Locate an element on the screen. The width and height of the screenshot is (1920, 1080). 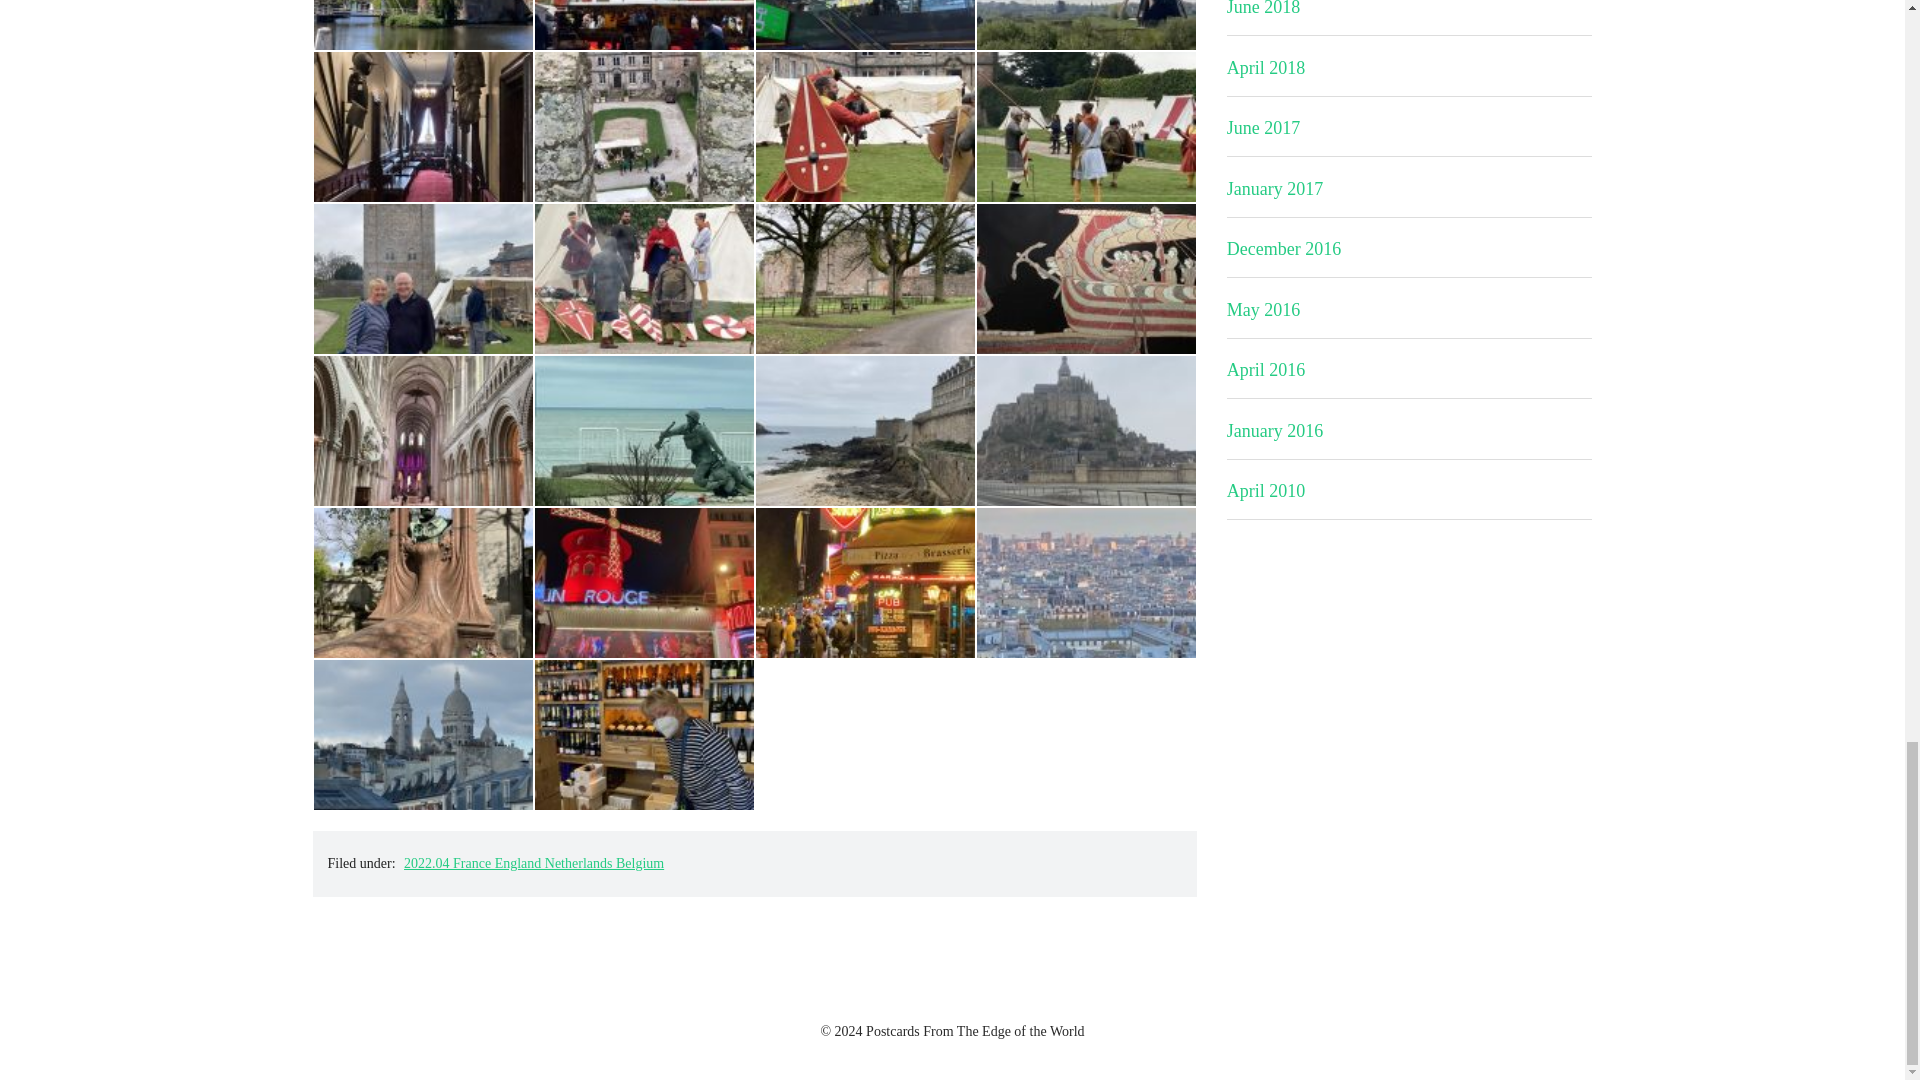
Appleby Castle Hotel is located at coordinates (424, 146).